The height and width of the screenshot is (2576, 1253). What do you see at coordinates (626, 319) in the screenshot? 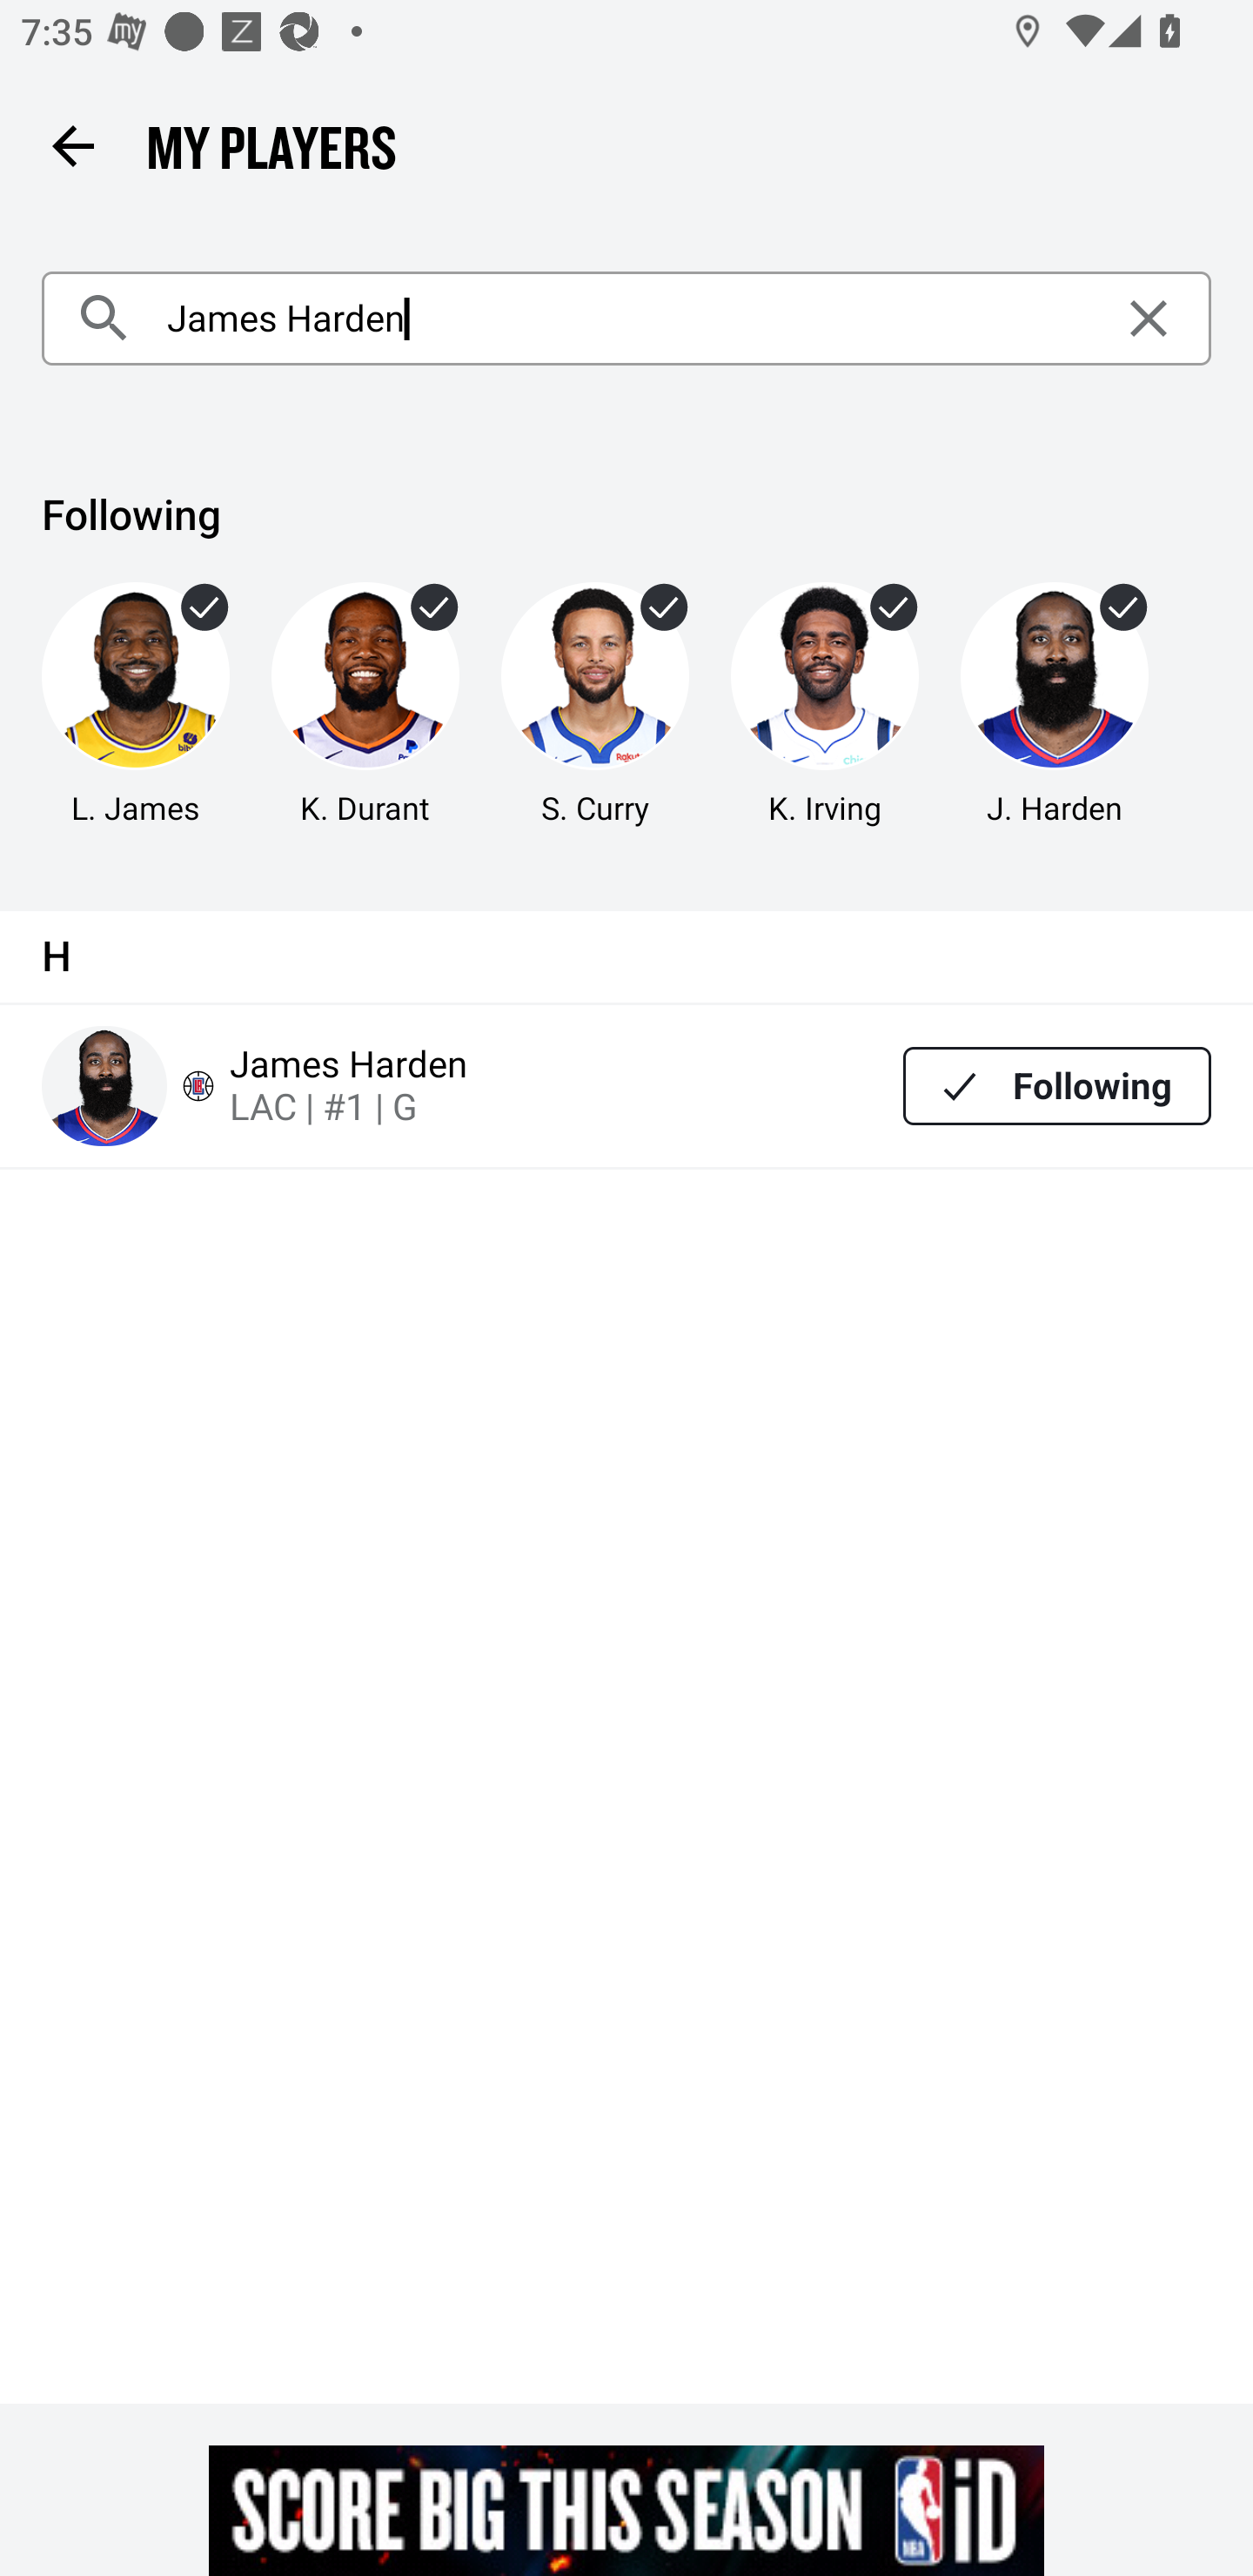
I see `James Harden` at bounding box center [626, 319].